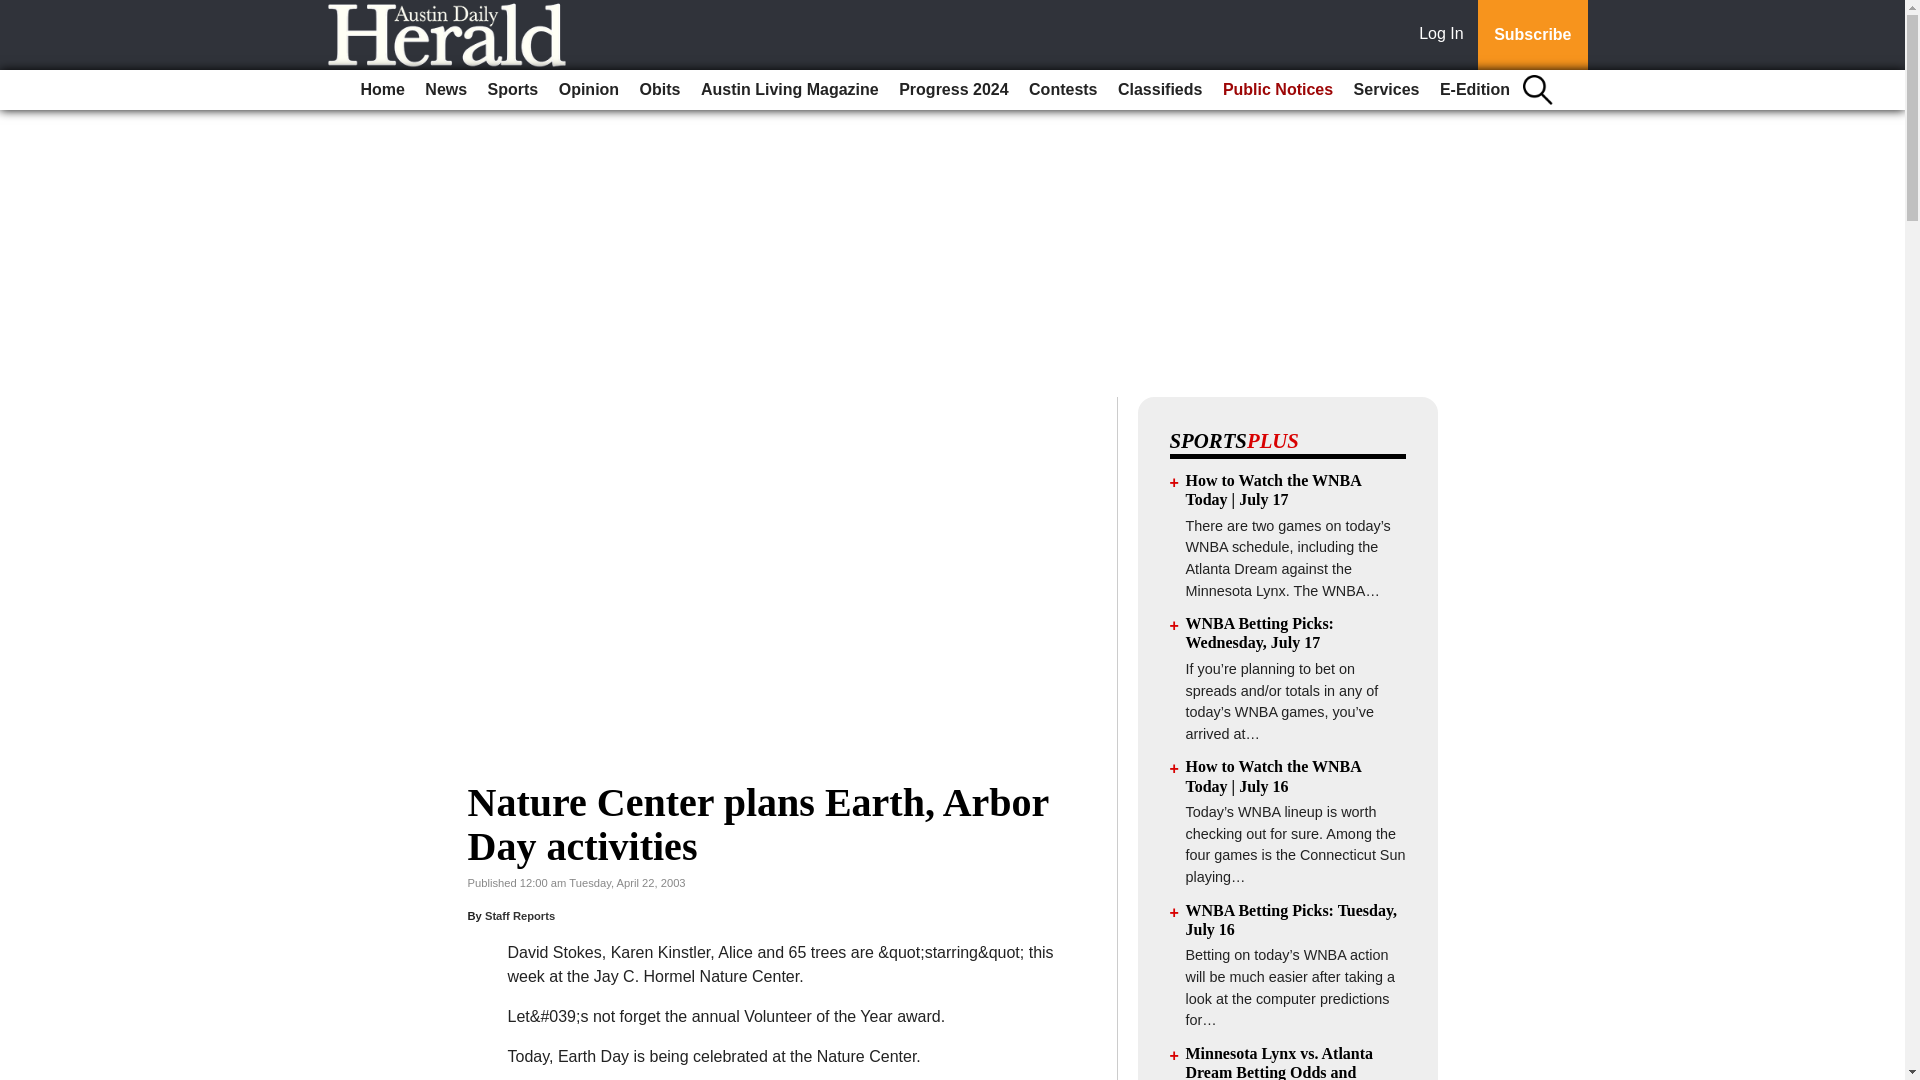 The width and height of the screenshot is (1920, 1080). What do you see at coordinates (382, 90) in the screenshot?
I see `Home` at bounding box center [382, 90].